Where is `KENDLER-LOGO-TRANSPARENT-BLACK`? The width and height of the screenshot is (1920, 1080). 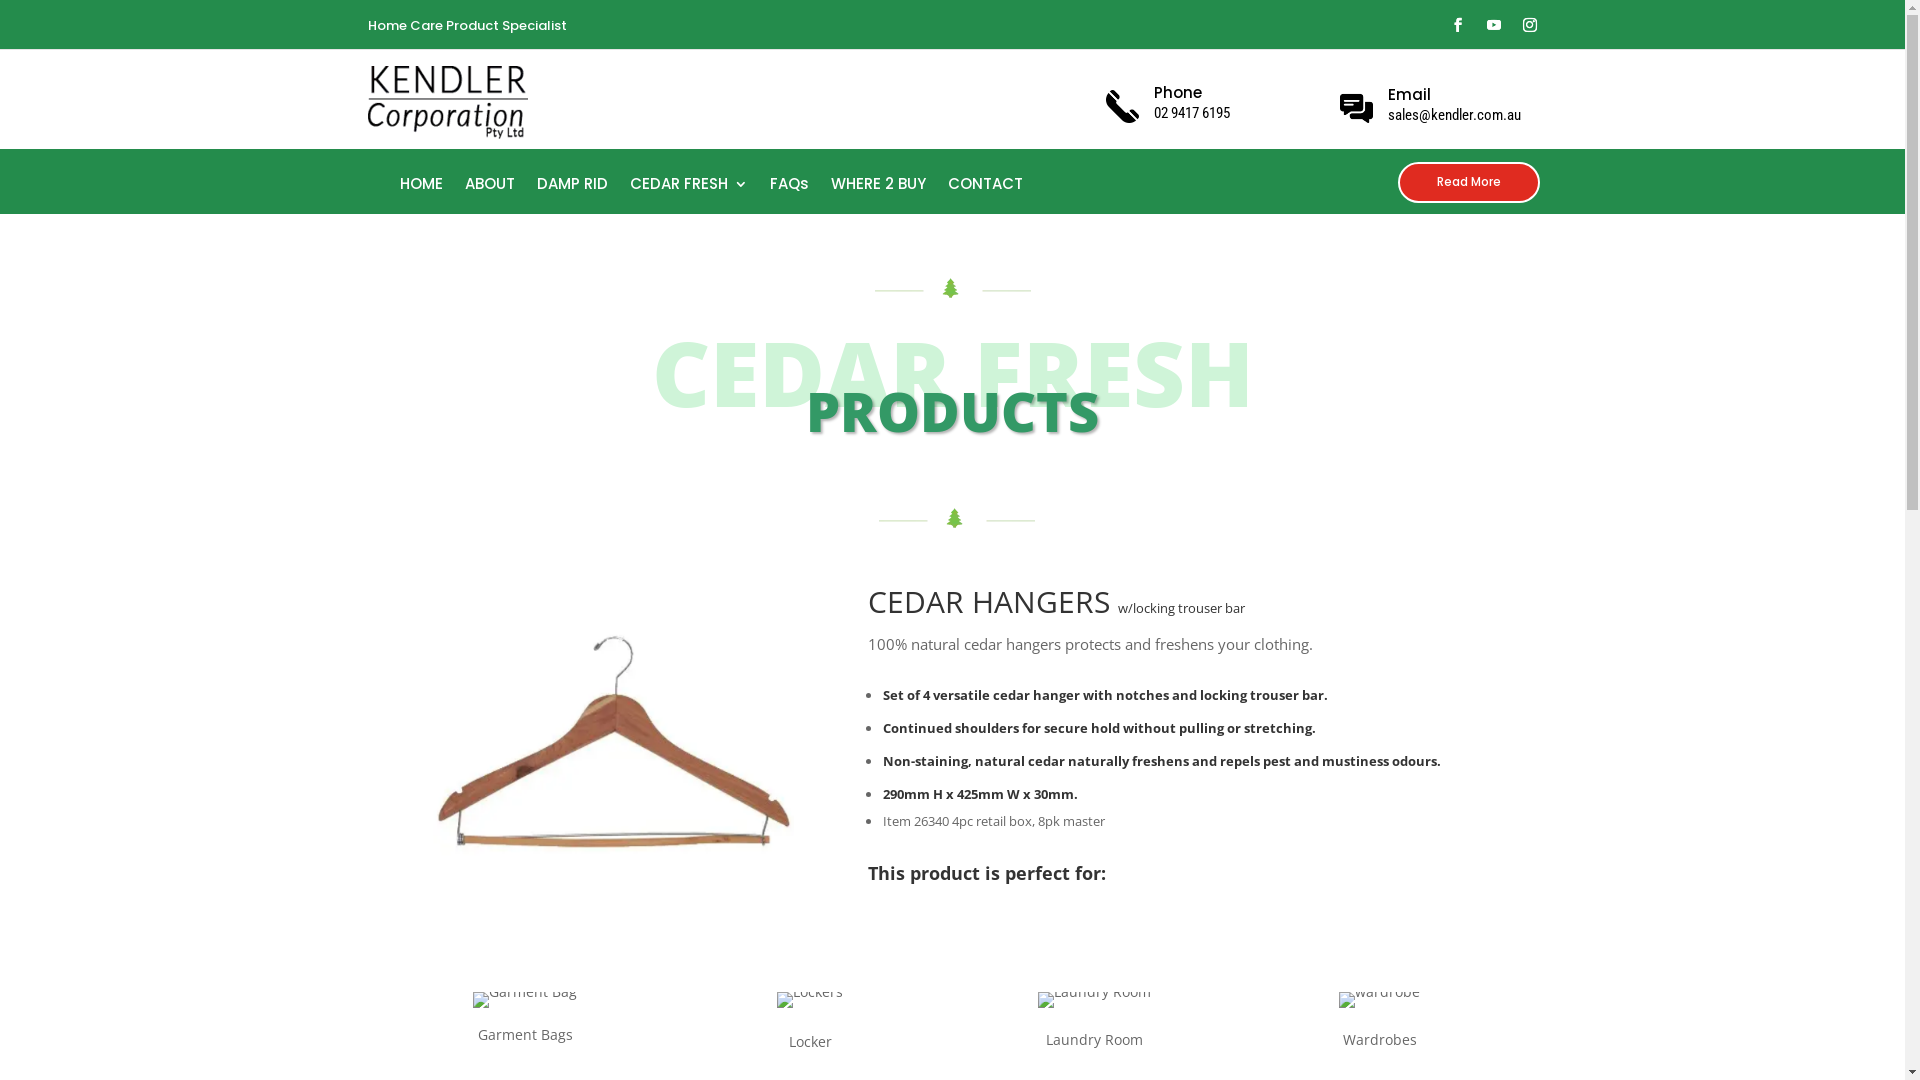 KENDLER-LOGO-TRANSPARENT-BLACK is located at coordinates (448, 102).